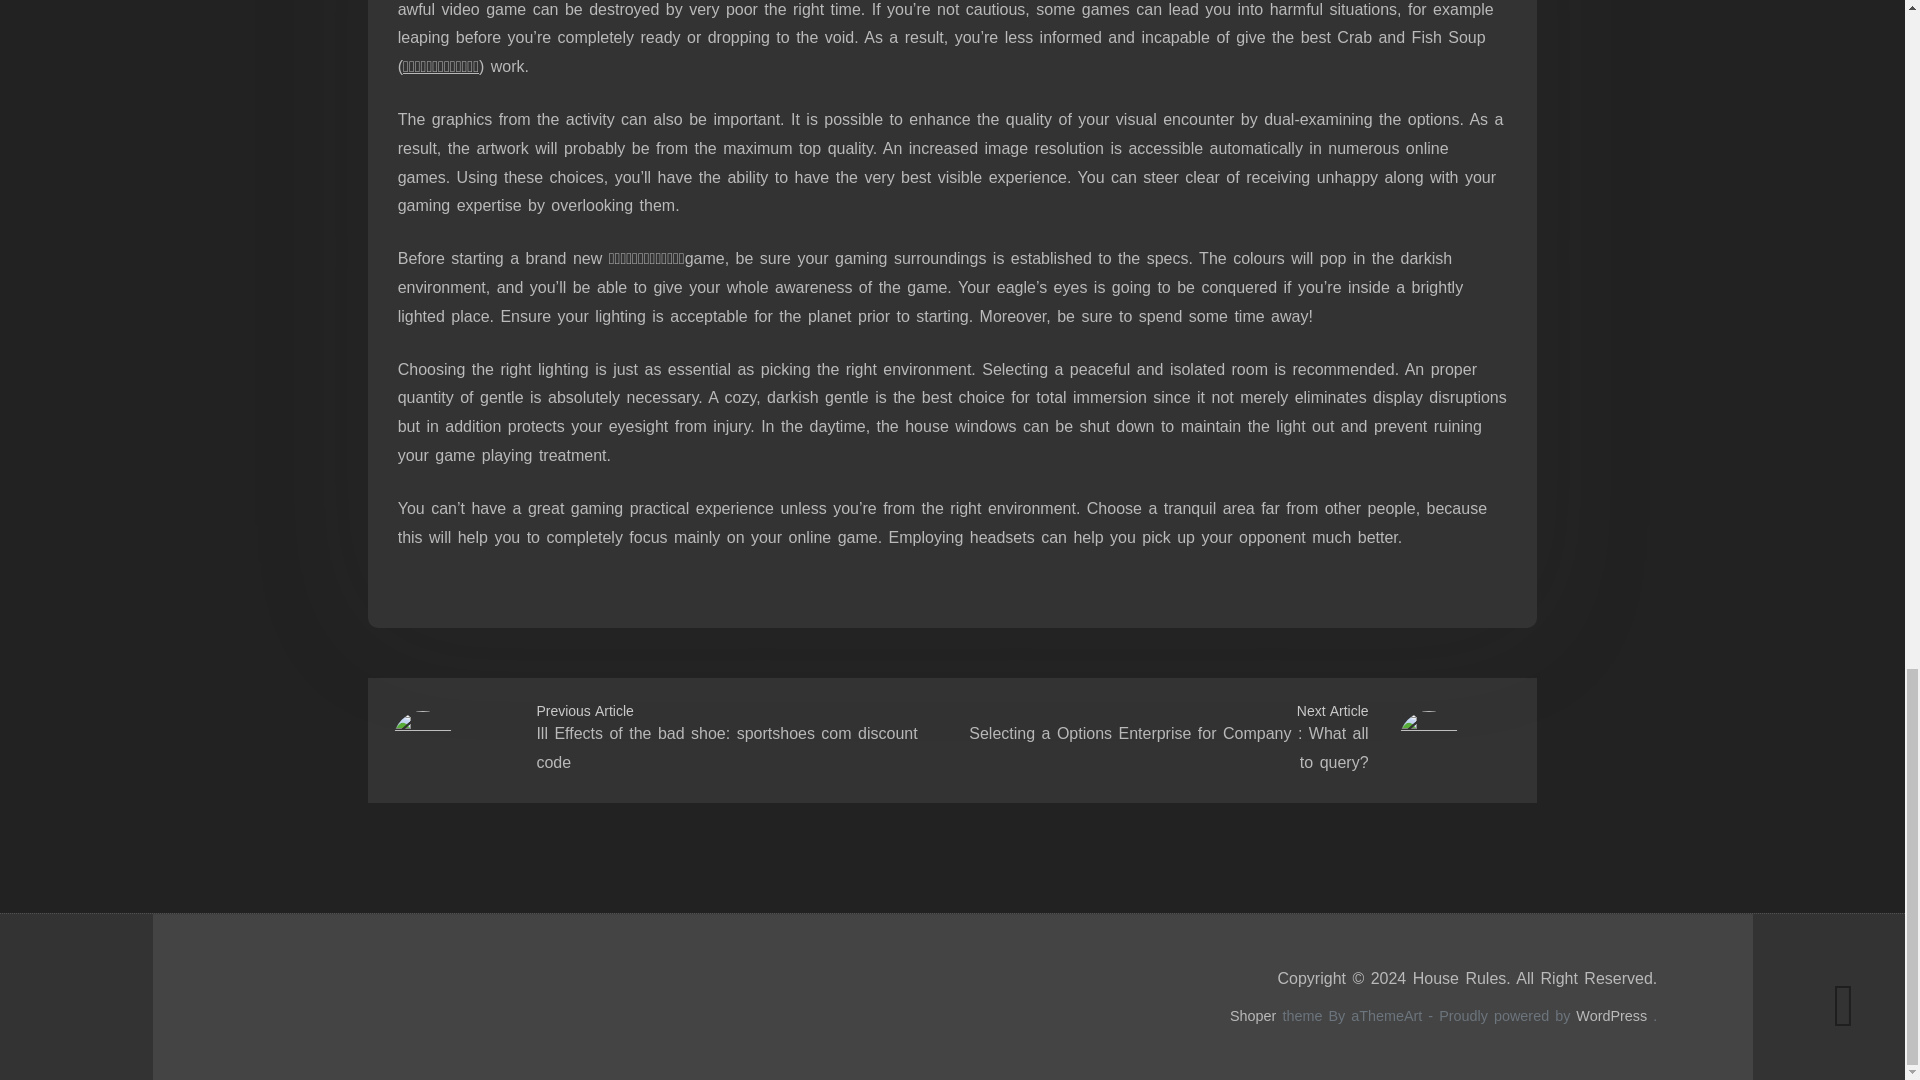 The image size is (1920, 1080). Describe the element at coordinates (1253, 1015) in the screenshot. I see `Shoper` at that location.